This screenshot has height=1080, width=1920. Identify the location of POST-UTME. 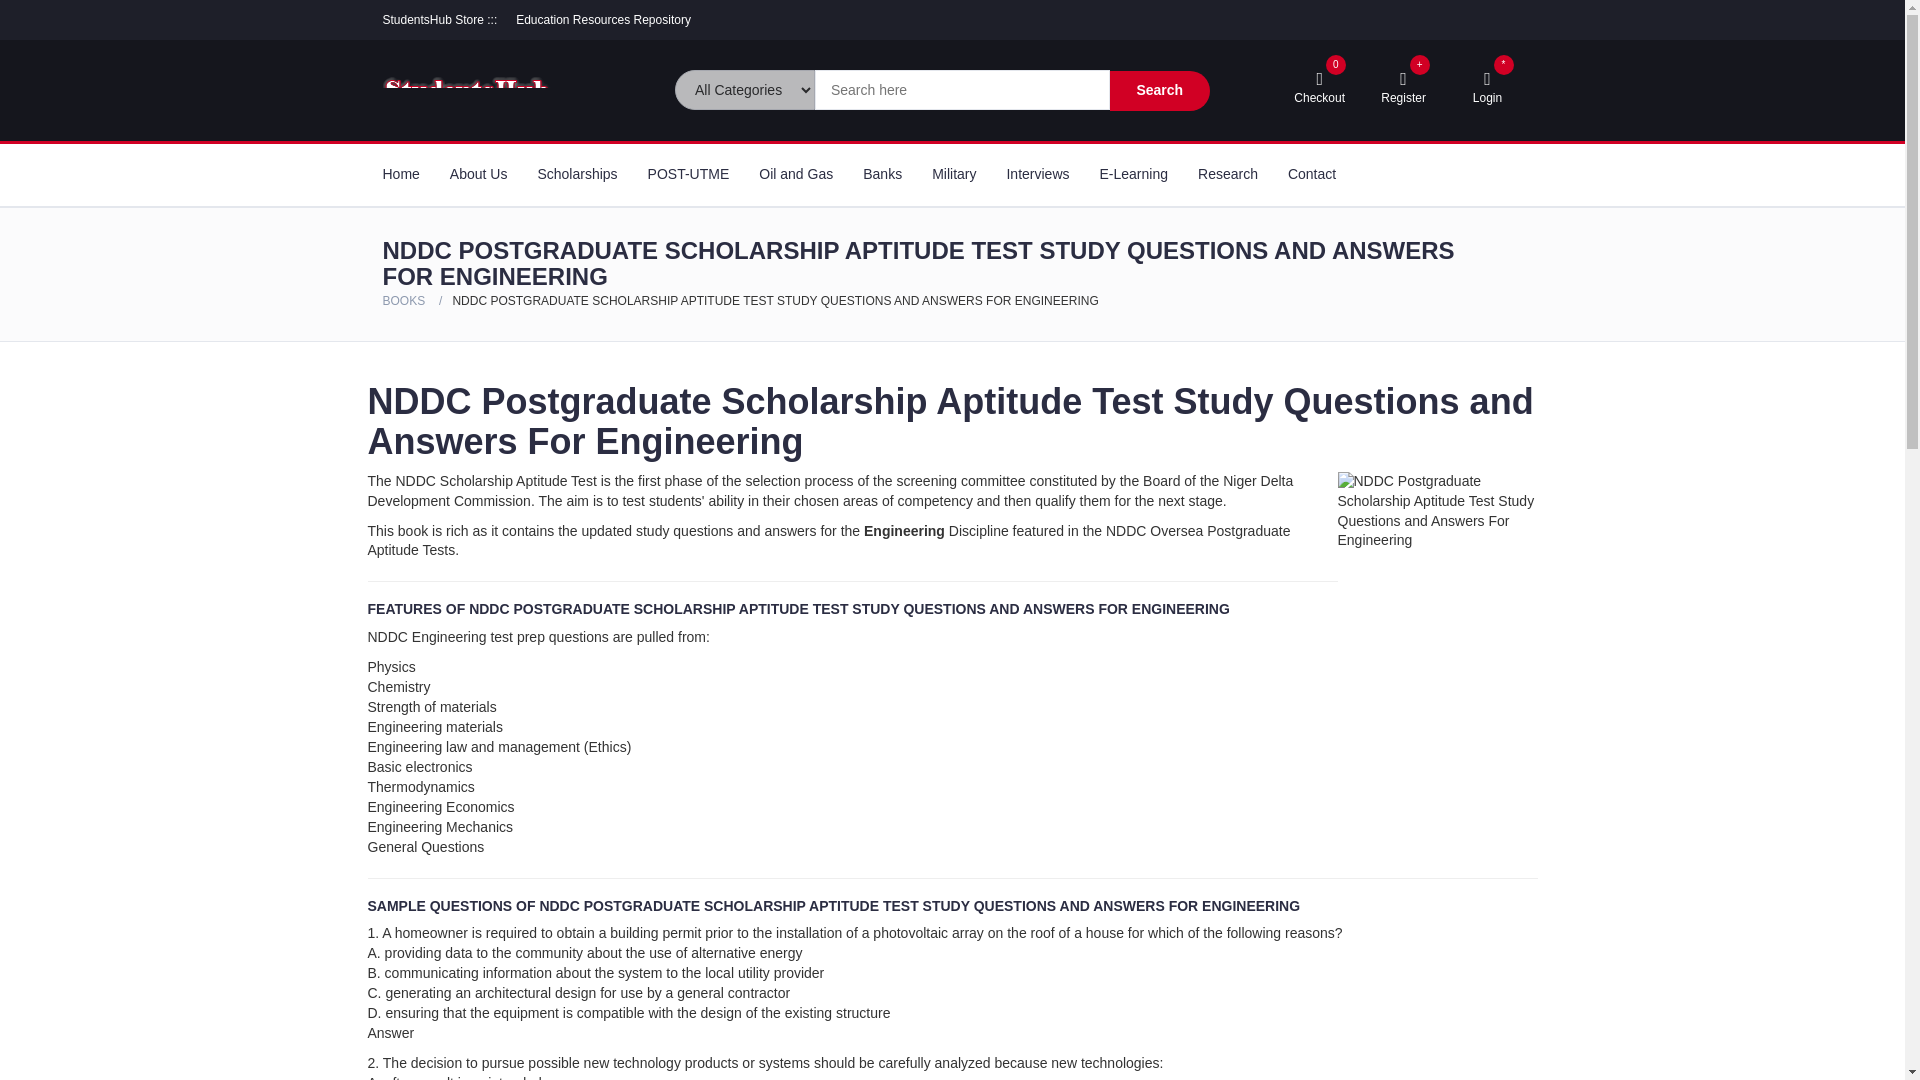
(1228, 174).